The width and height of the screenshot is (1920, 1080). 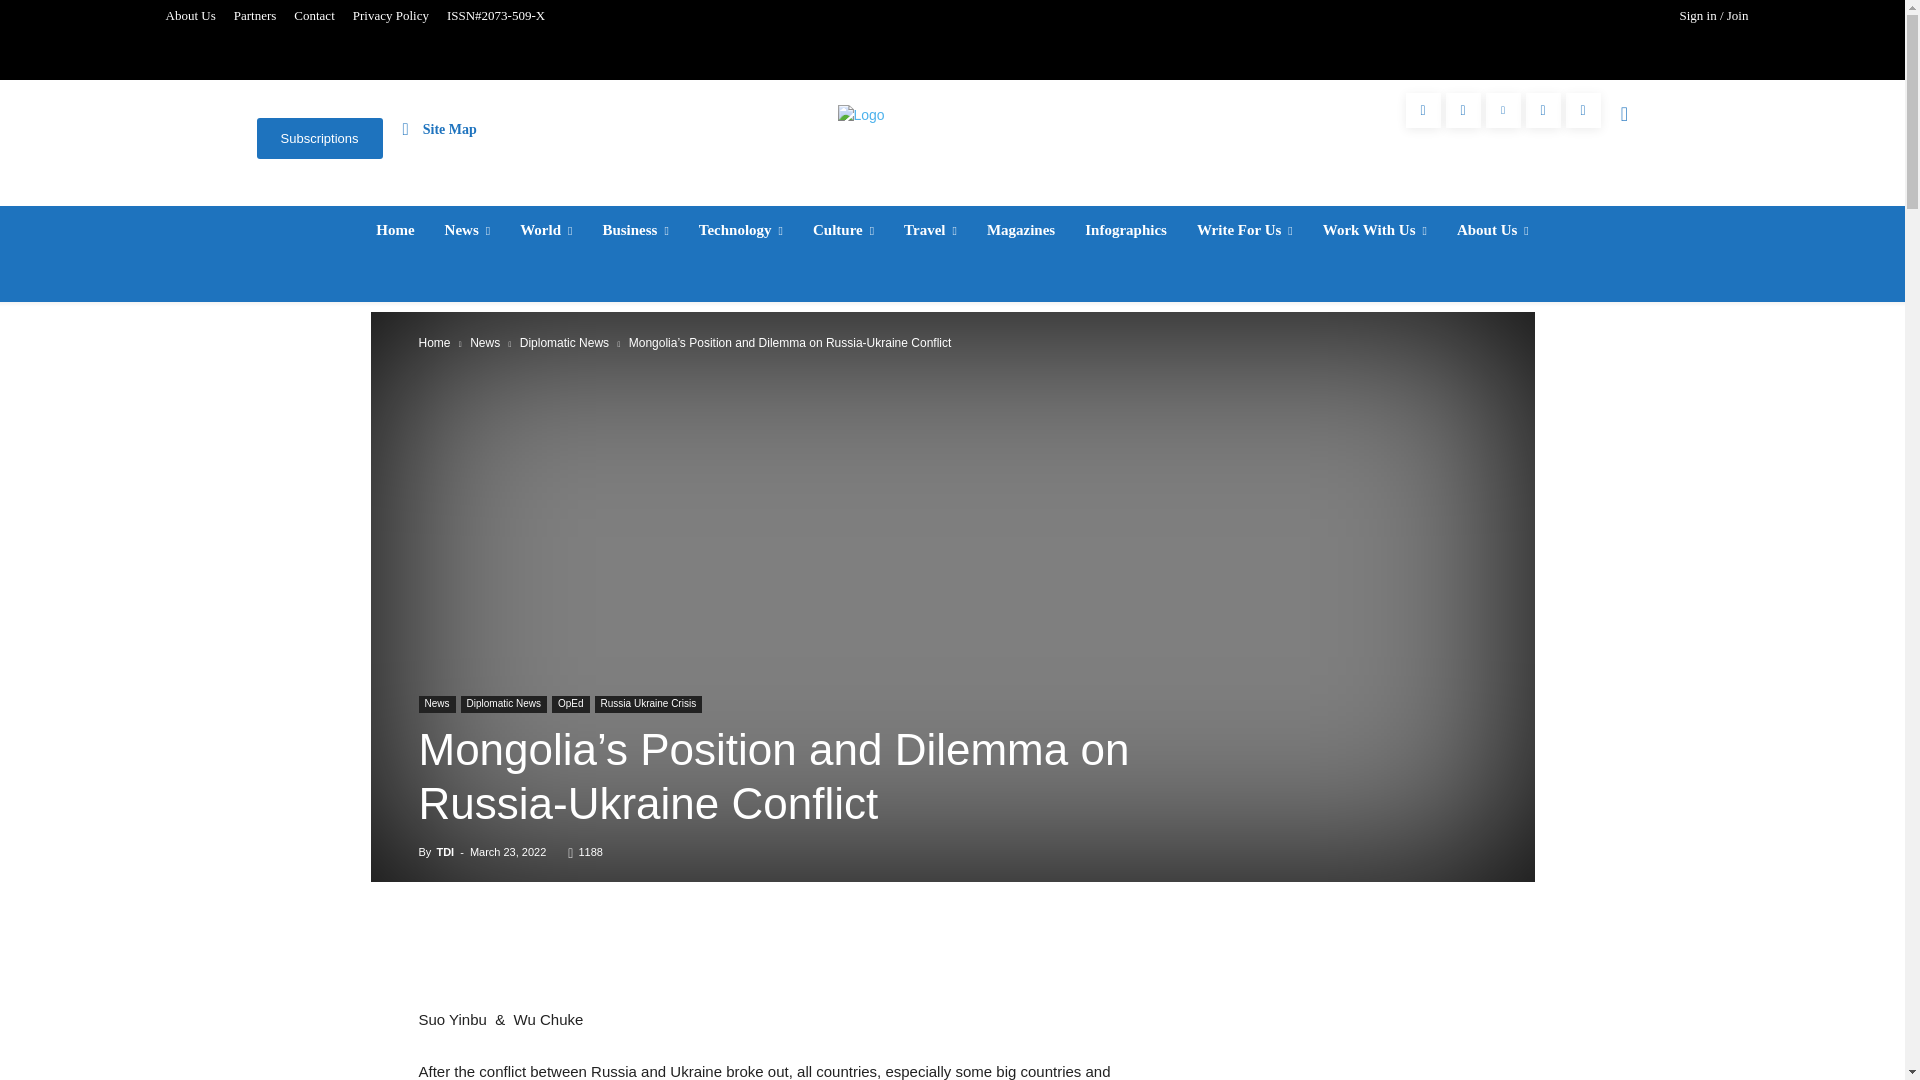 I want to click on Linkedin, so click(x=1503, y=109).